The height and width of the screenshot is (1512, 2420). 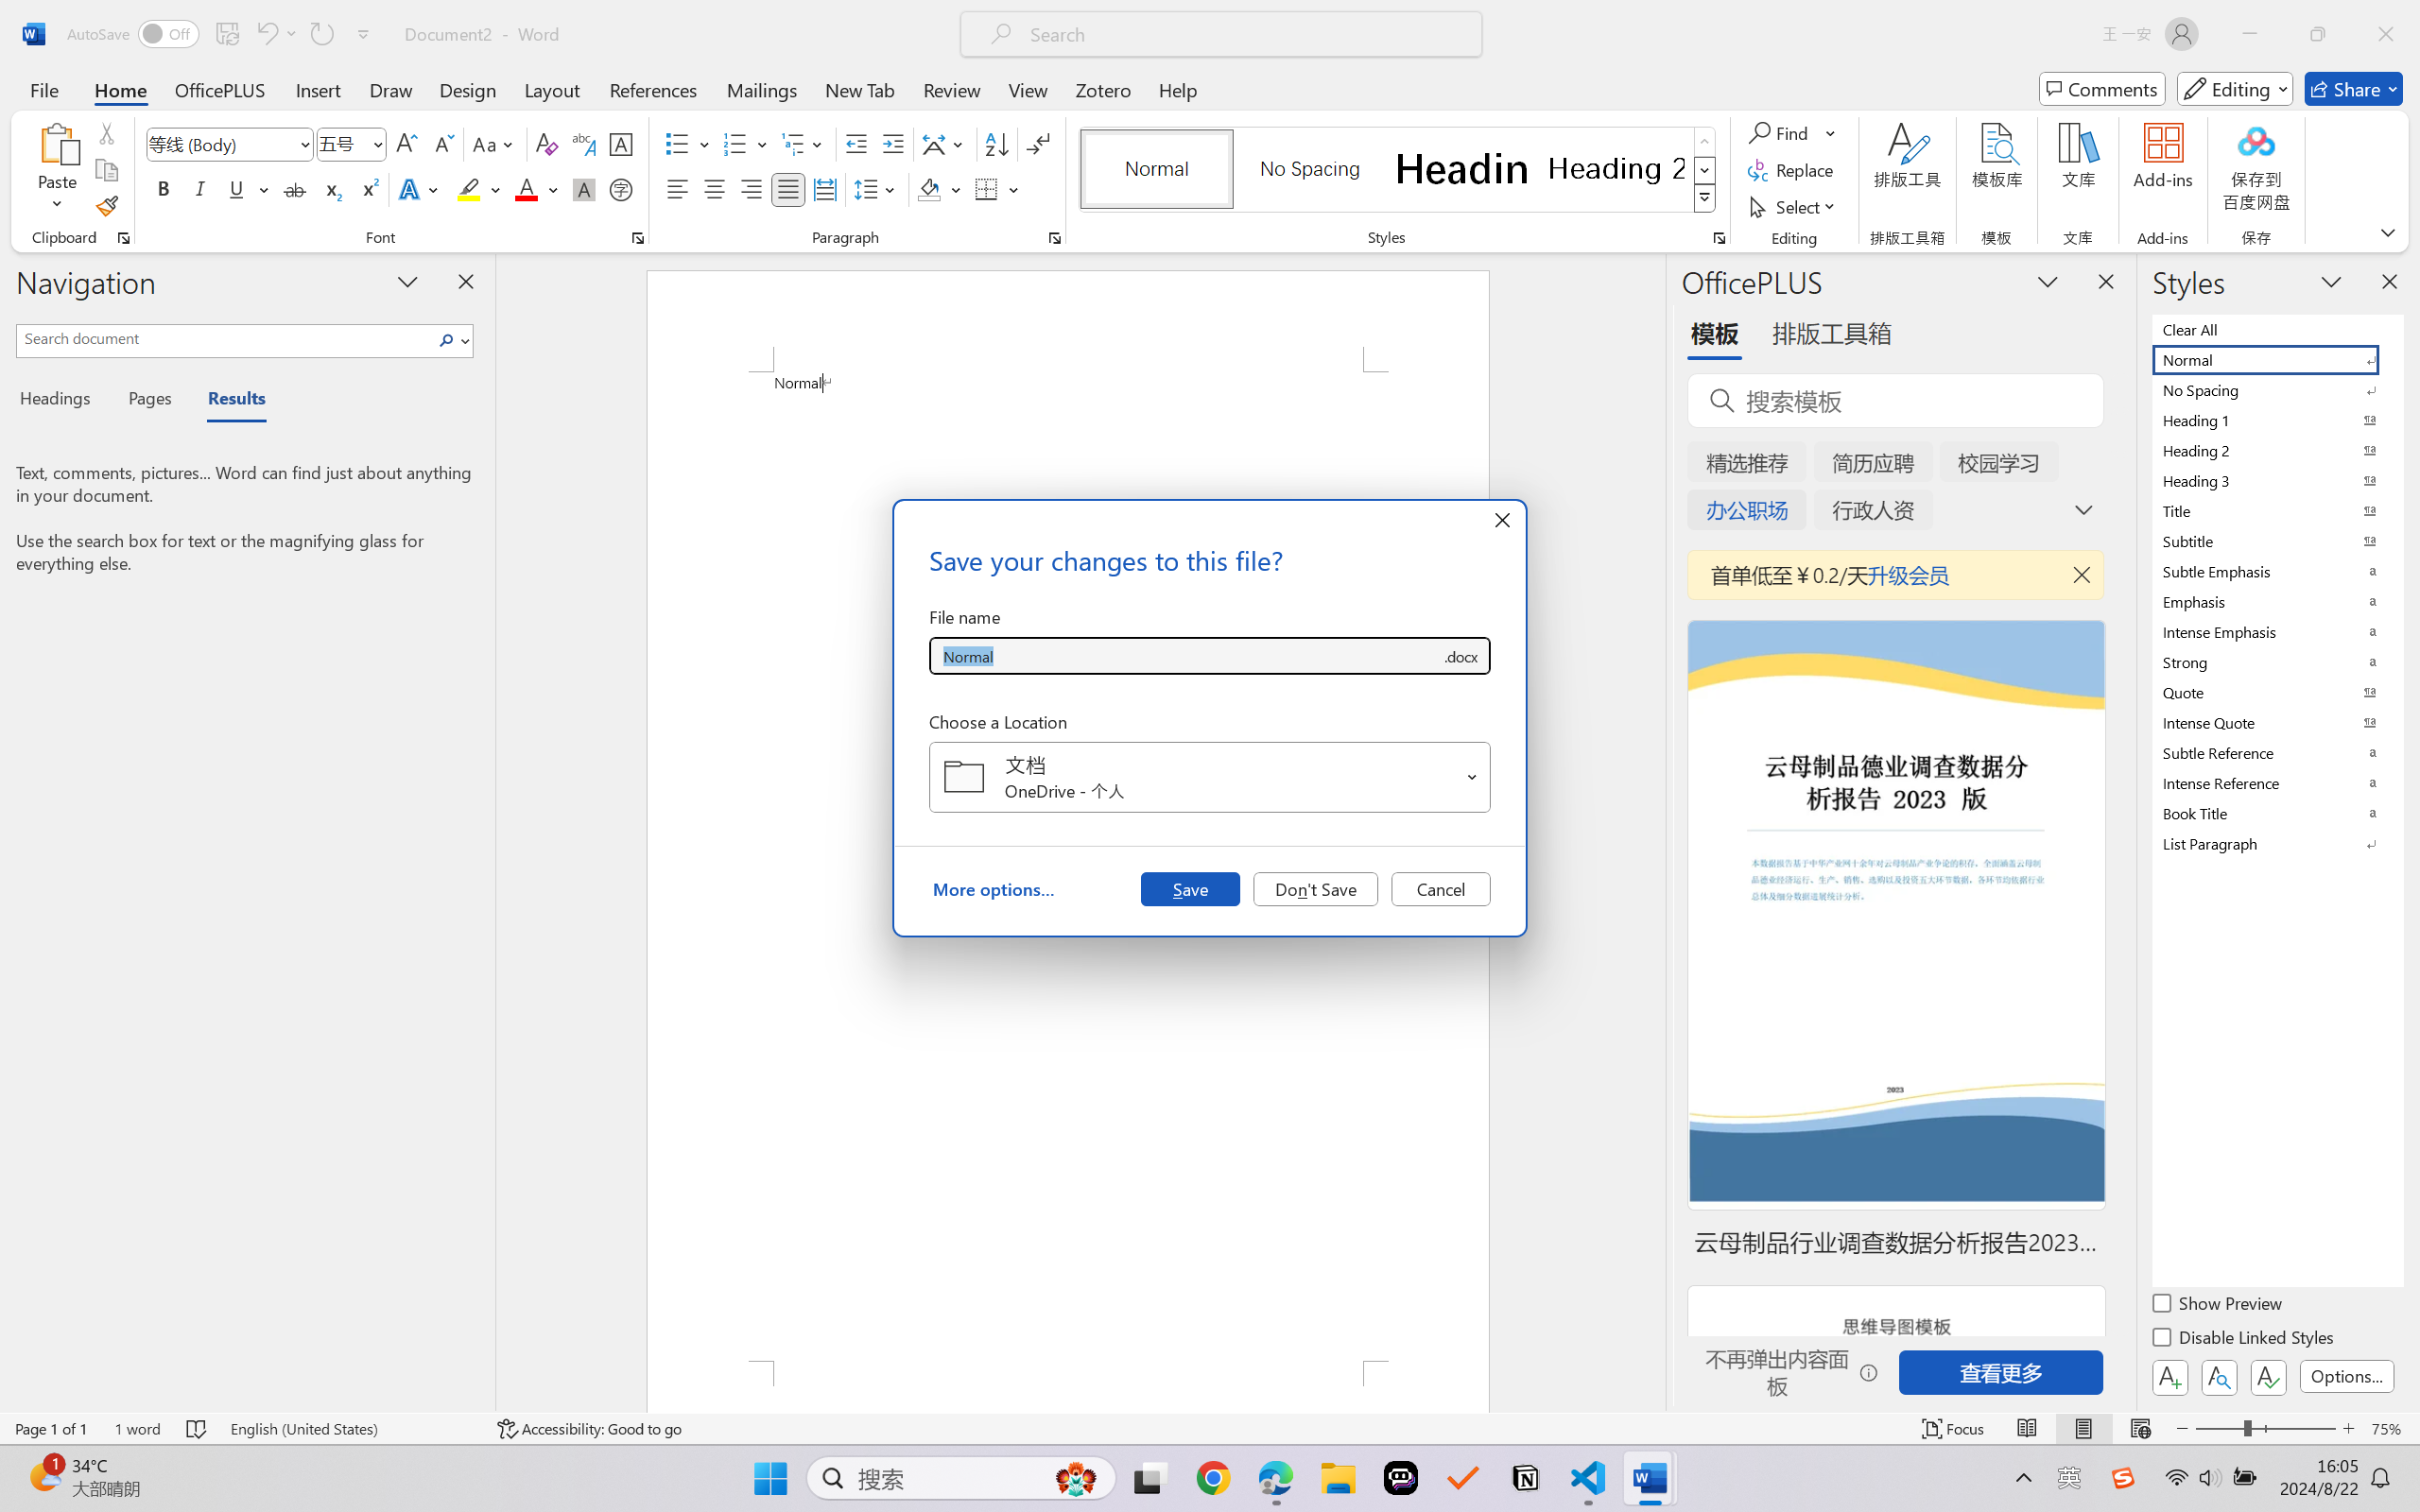 I want to click on Restore Down, so click(x=2318, y=34).